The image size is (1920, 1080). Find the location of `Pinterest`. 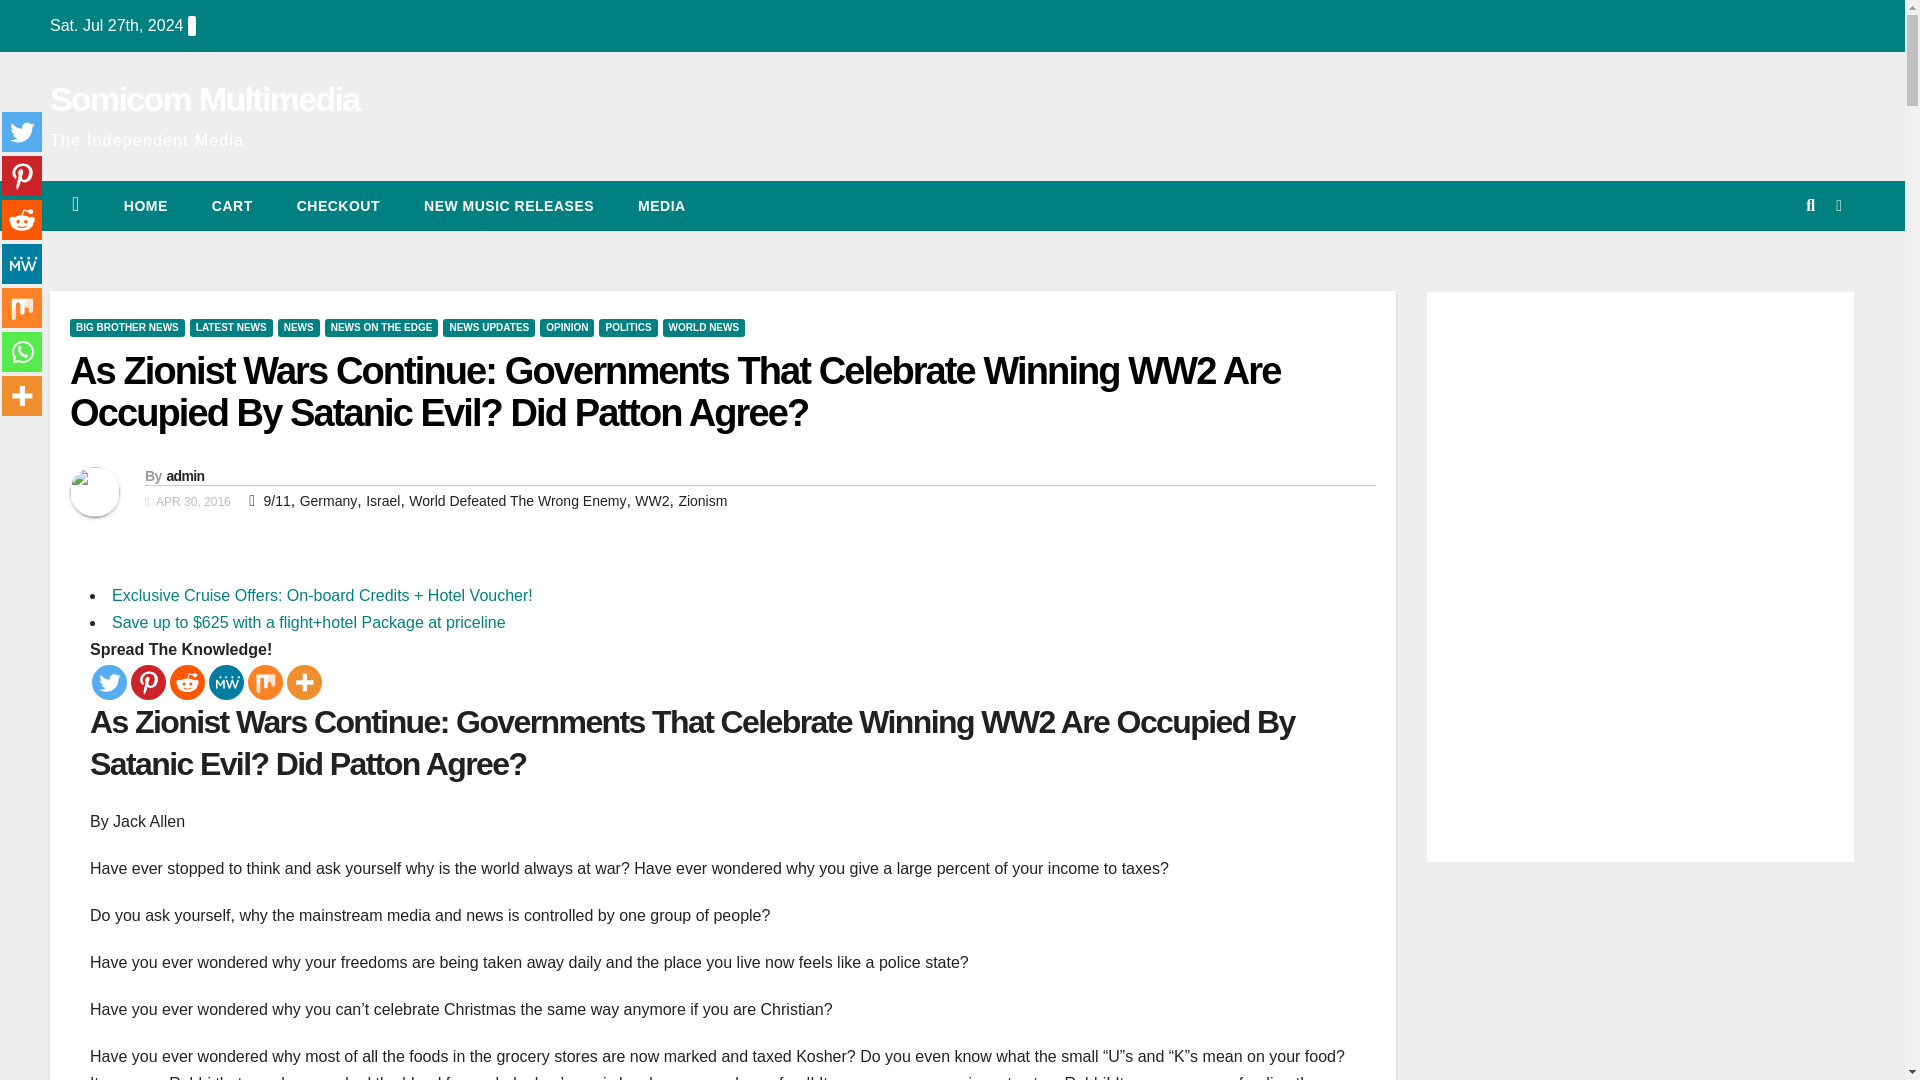

Pinterest is located at coordinates (148, 682).